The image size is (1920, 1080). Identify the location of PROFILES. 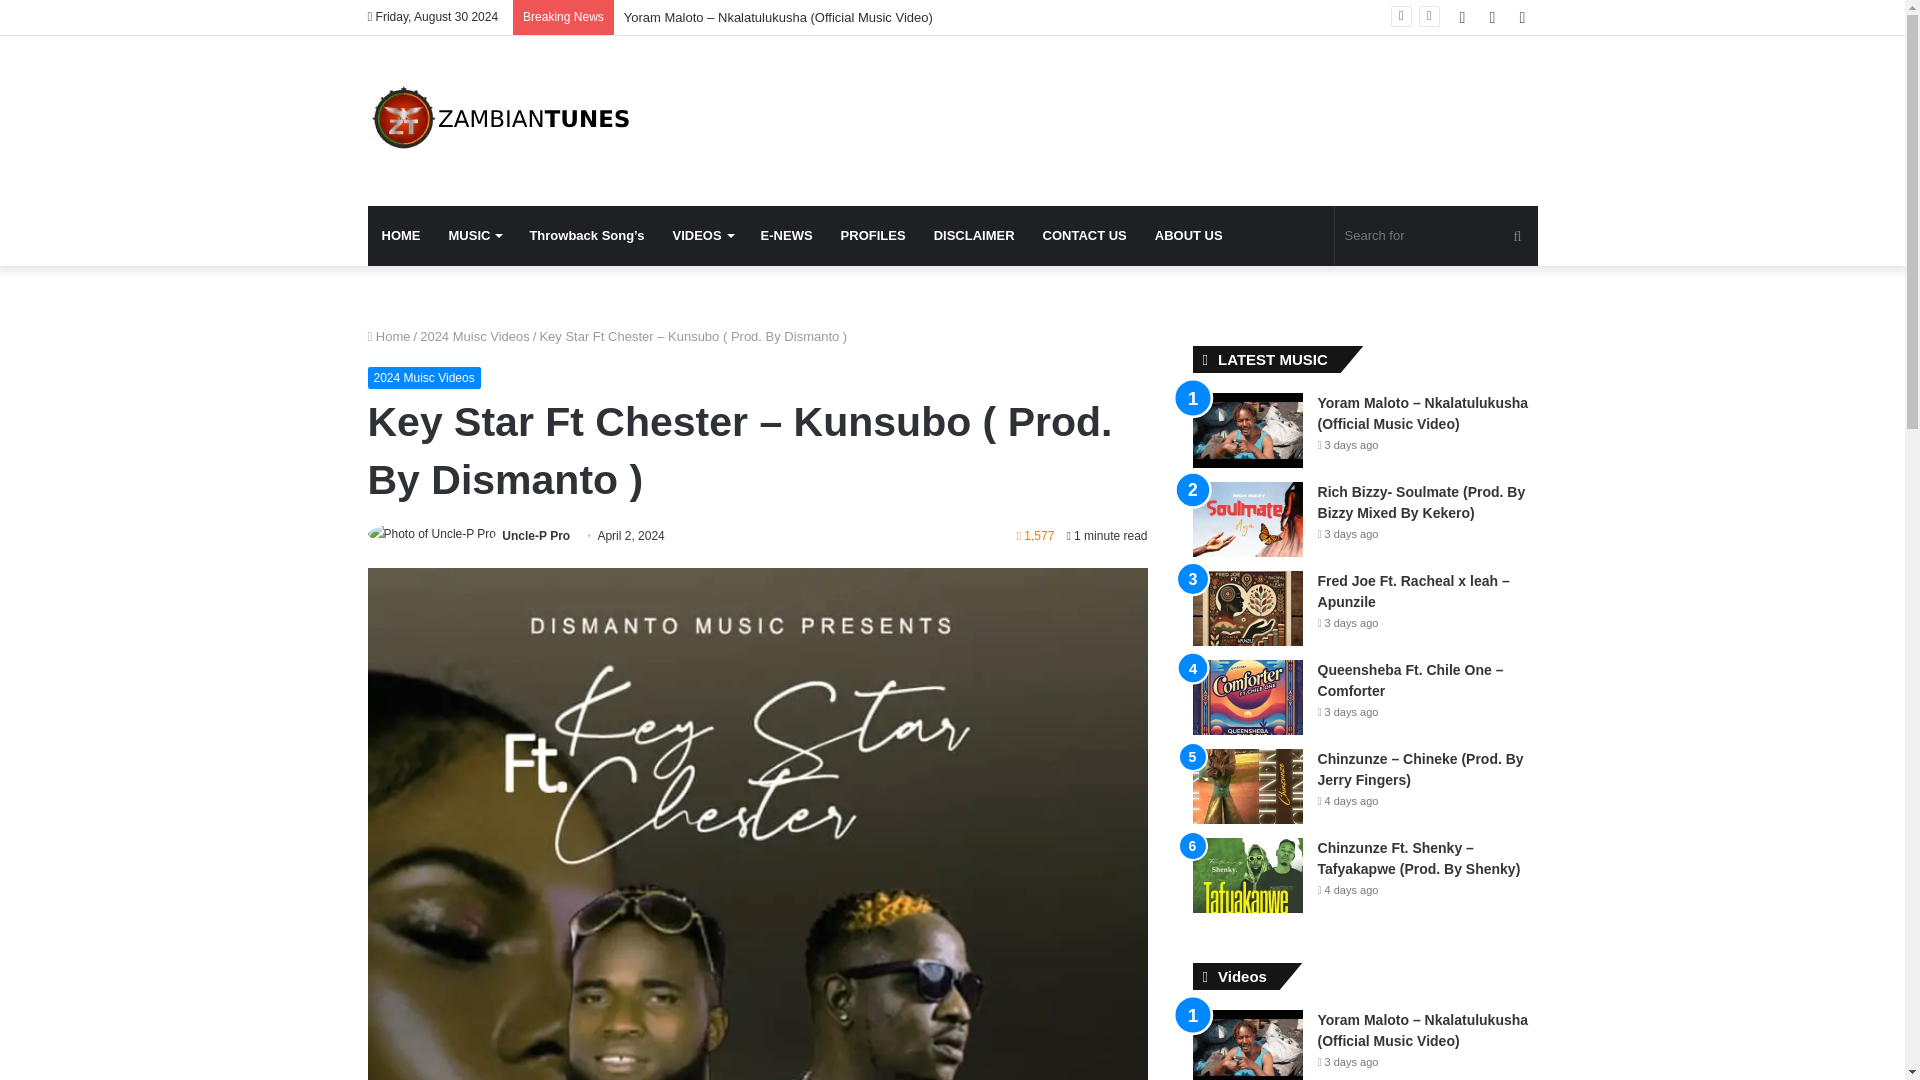
(873, 236).